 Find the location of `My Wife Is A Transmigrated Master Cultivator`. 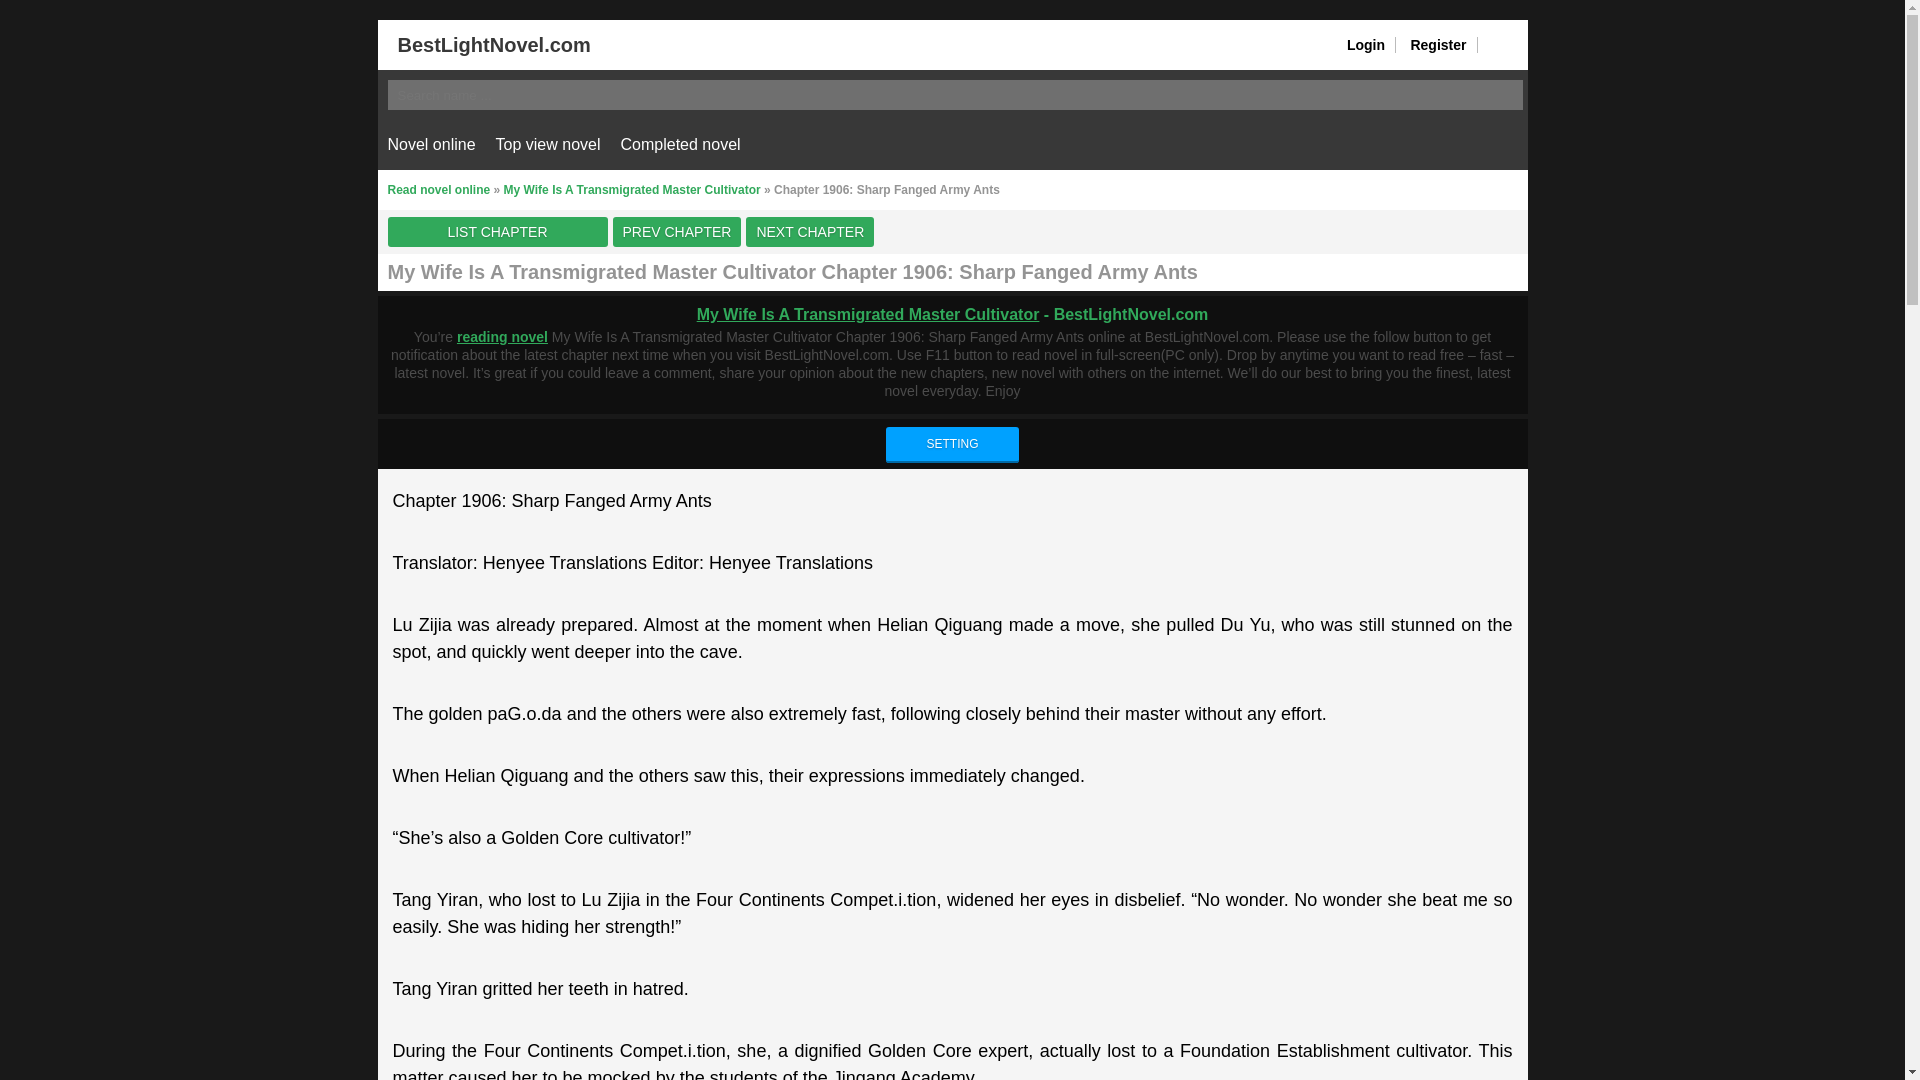

My Wife Is A Transmigrated Master Cultivator is located at coordinates (632, 189).